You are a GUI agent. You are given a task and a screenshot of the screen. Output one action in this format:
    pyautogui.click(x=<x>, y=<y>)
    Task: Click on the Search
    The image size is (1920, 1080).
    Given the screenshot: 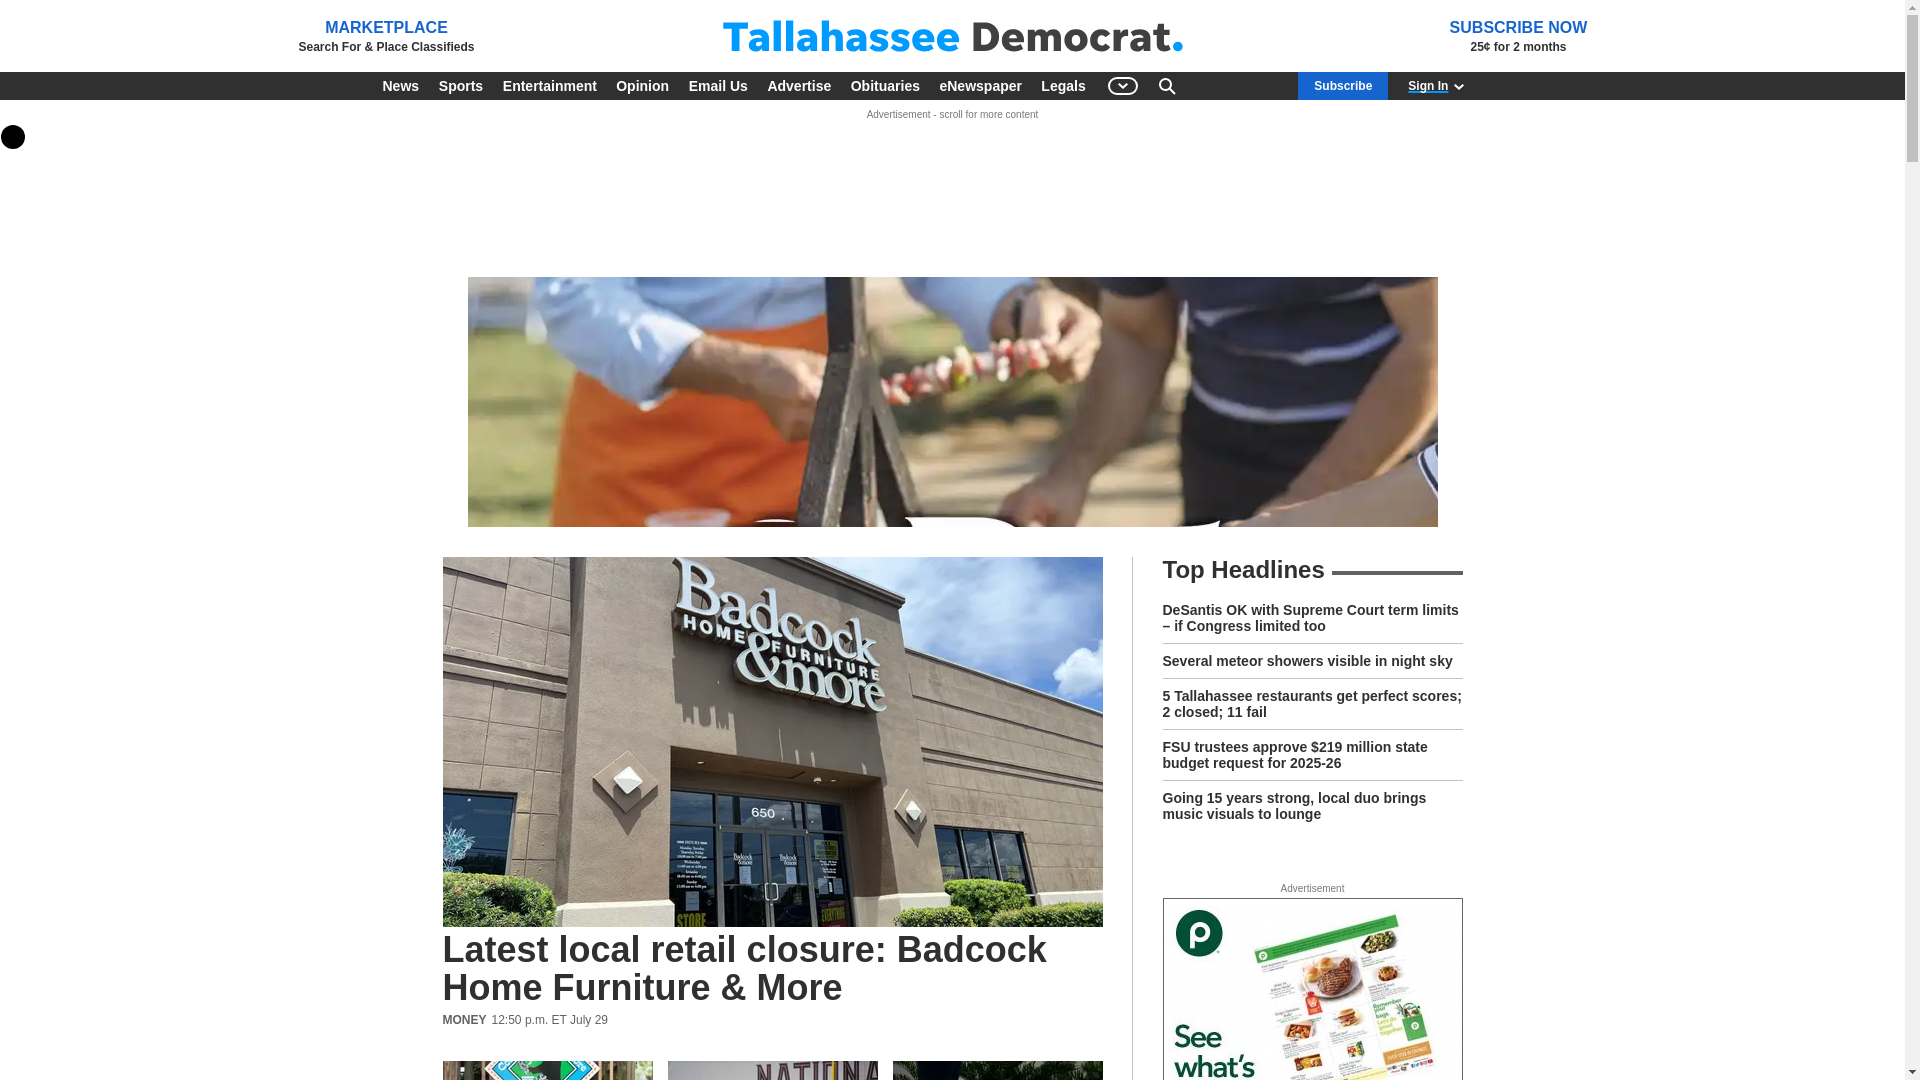 What is the action you would take?
    pyautogui.click(x=1166, y=86)
    